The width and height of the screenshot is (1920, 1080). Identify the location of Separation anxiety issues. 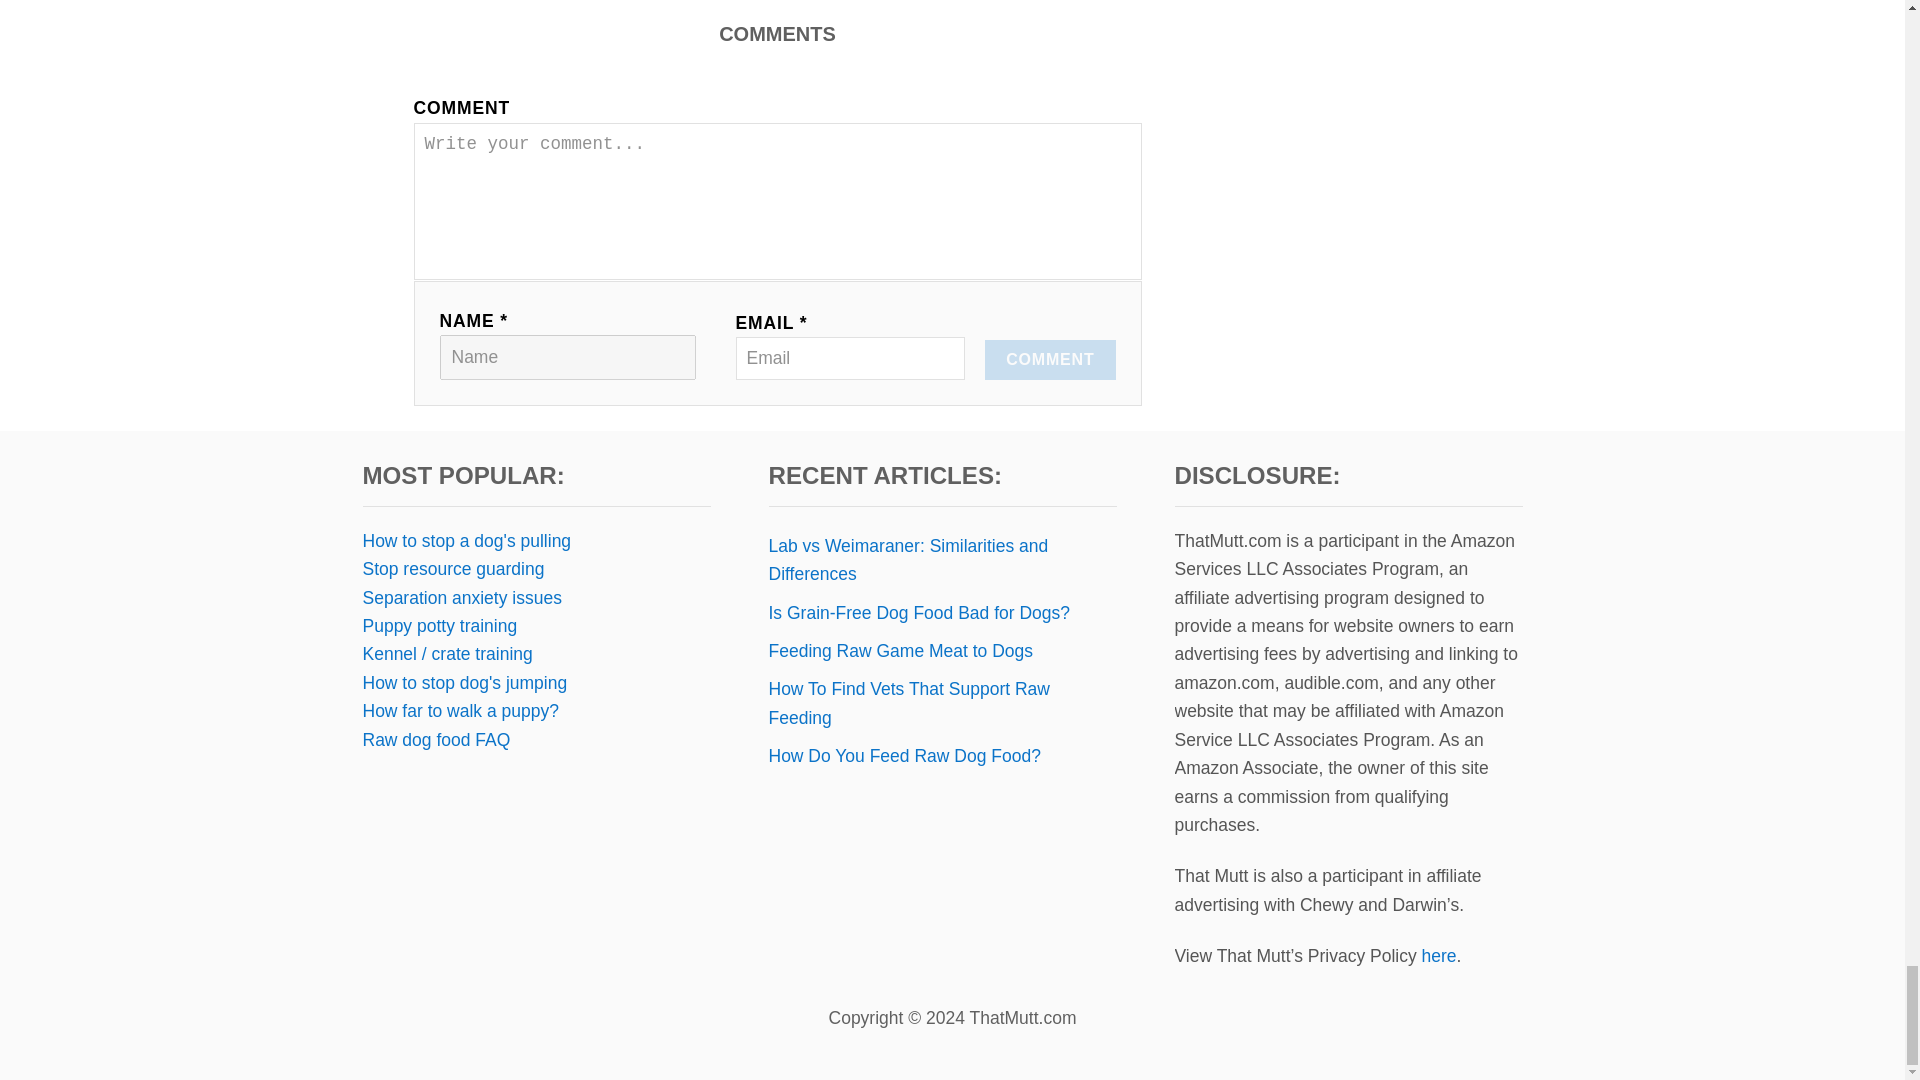
(461, 598).